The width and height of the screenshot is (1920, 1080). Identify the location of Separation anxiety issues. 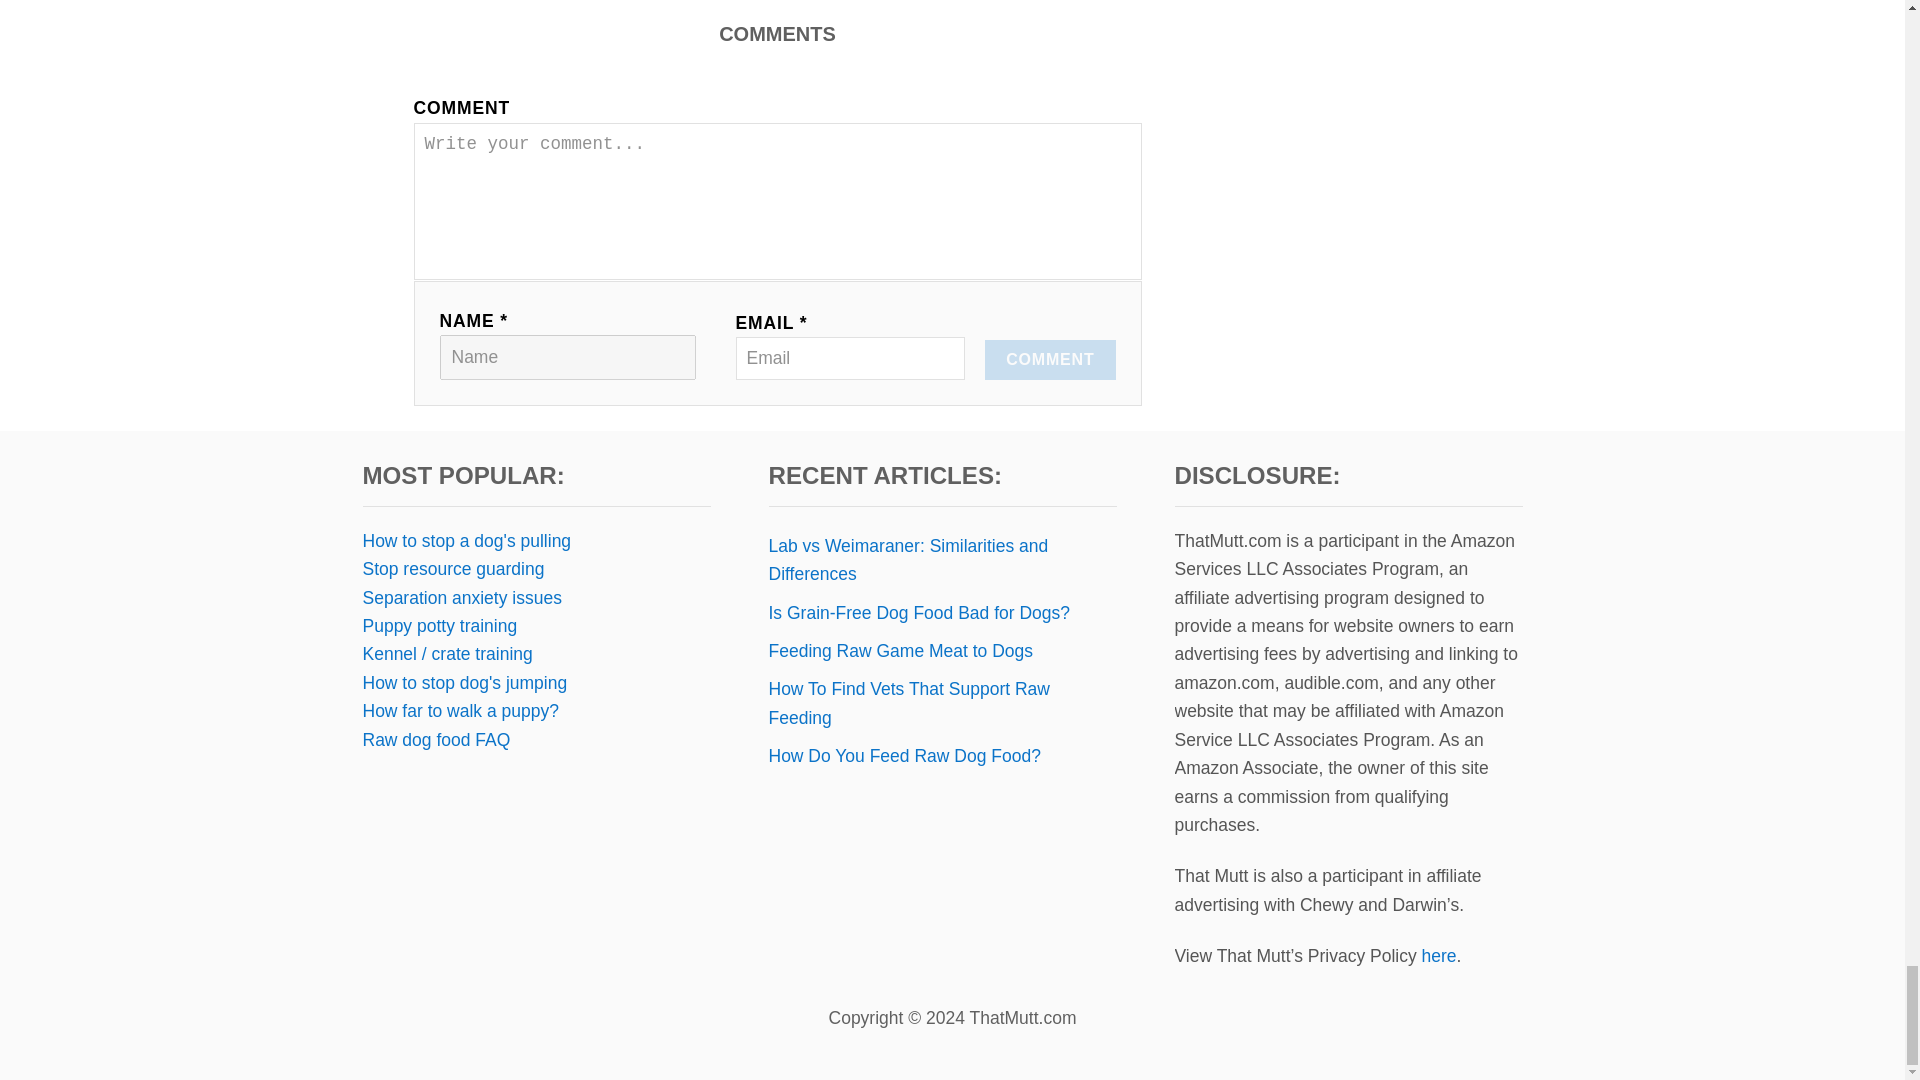
(461, 598).